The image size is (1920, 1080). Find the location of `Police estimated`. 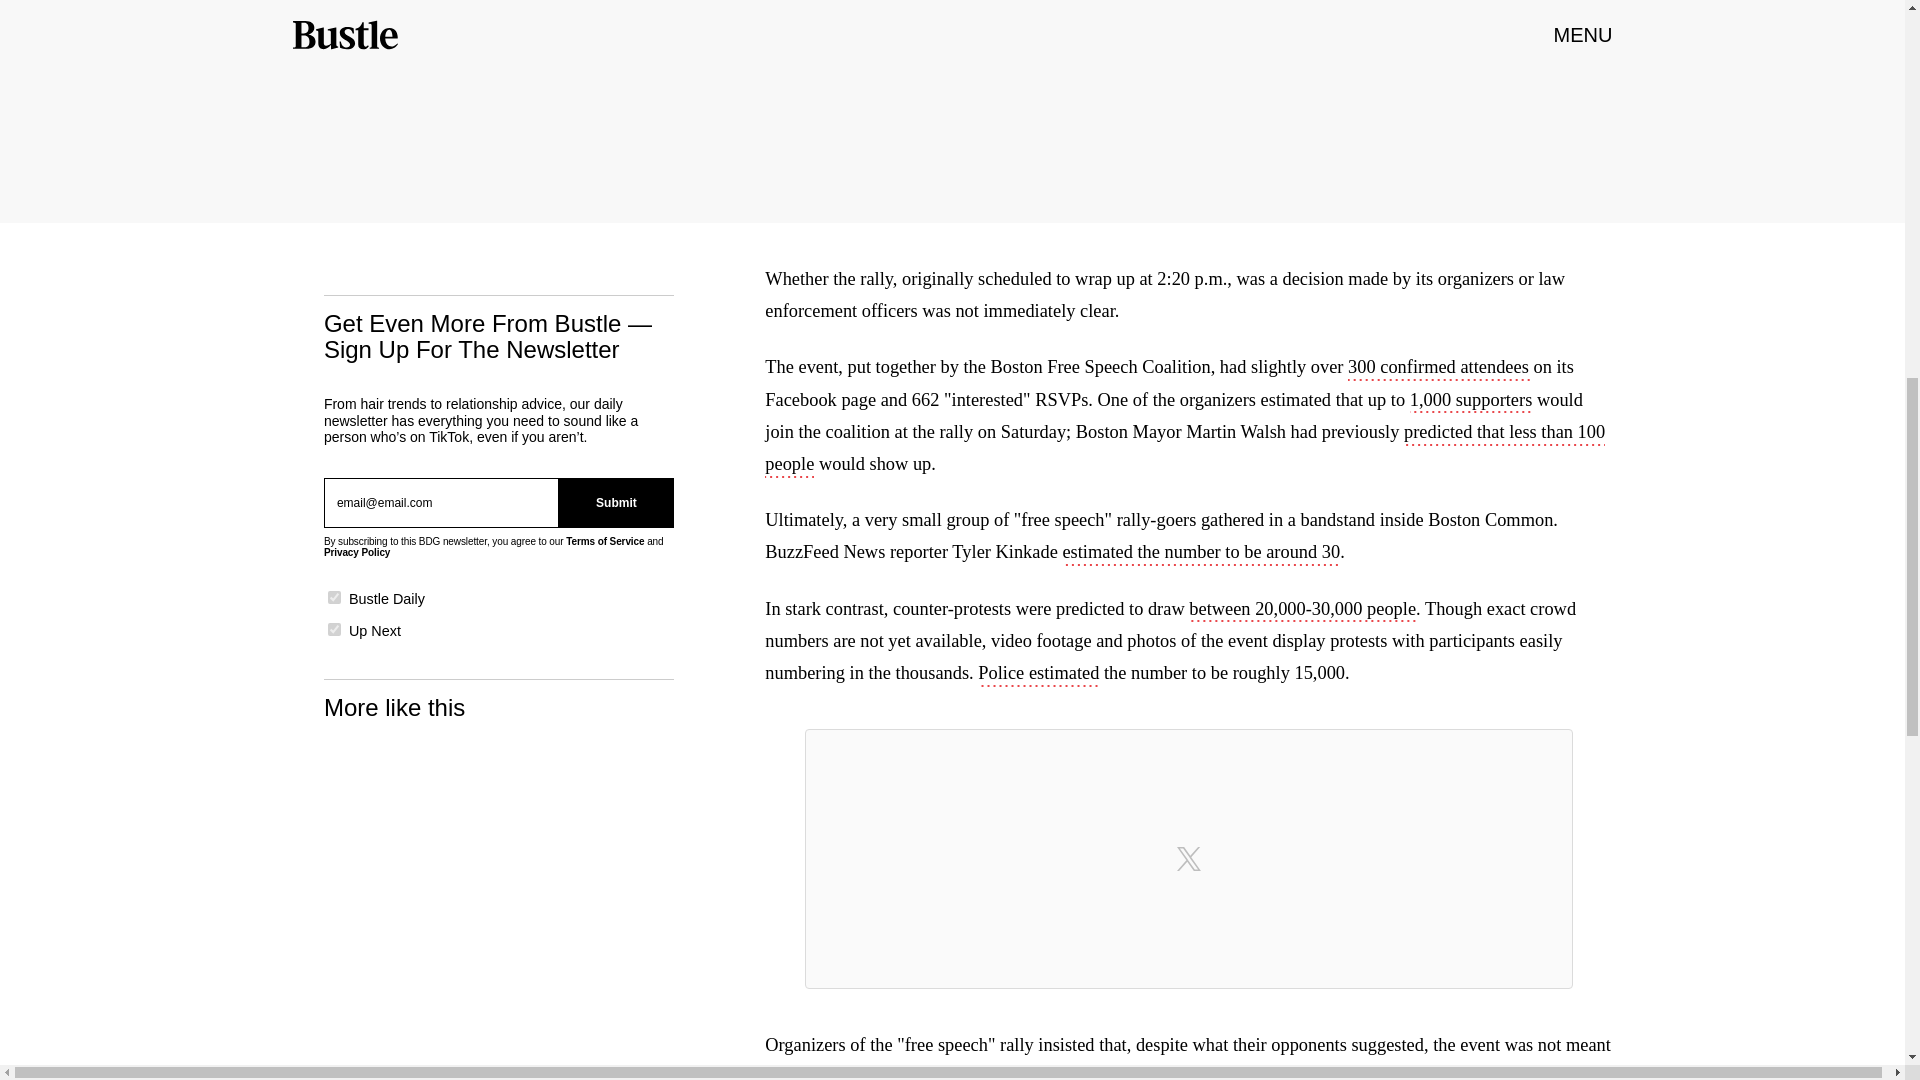

Police estimated is located at coordinates (1038, 674).